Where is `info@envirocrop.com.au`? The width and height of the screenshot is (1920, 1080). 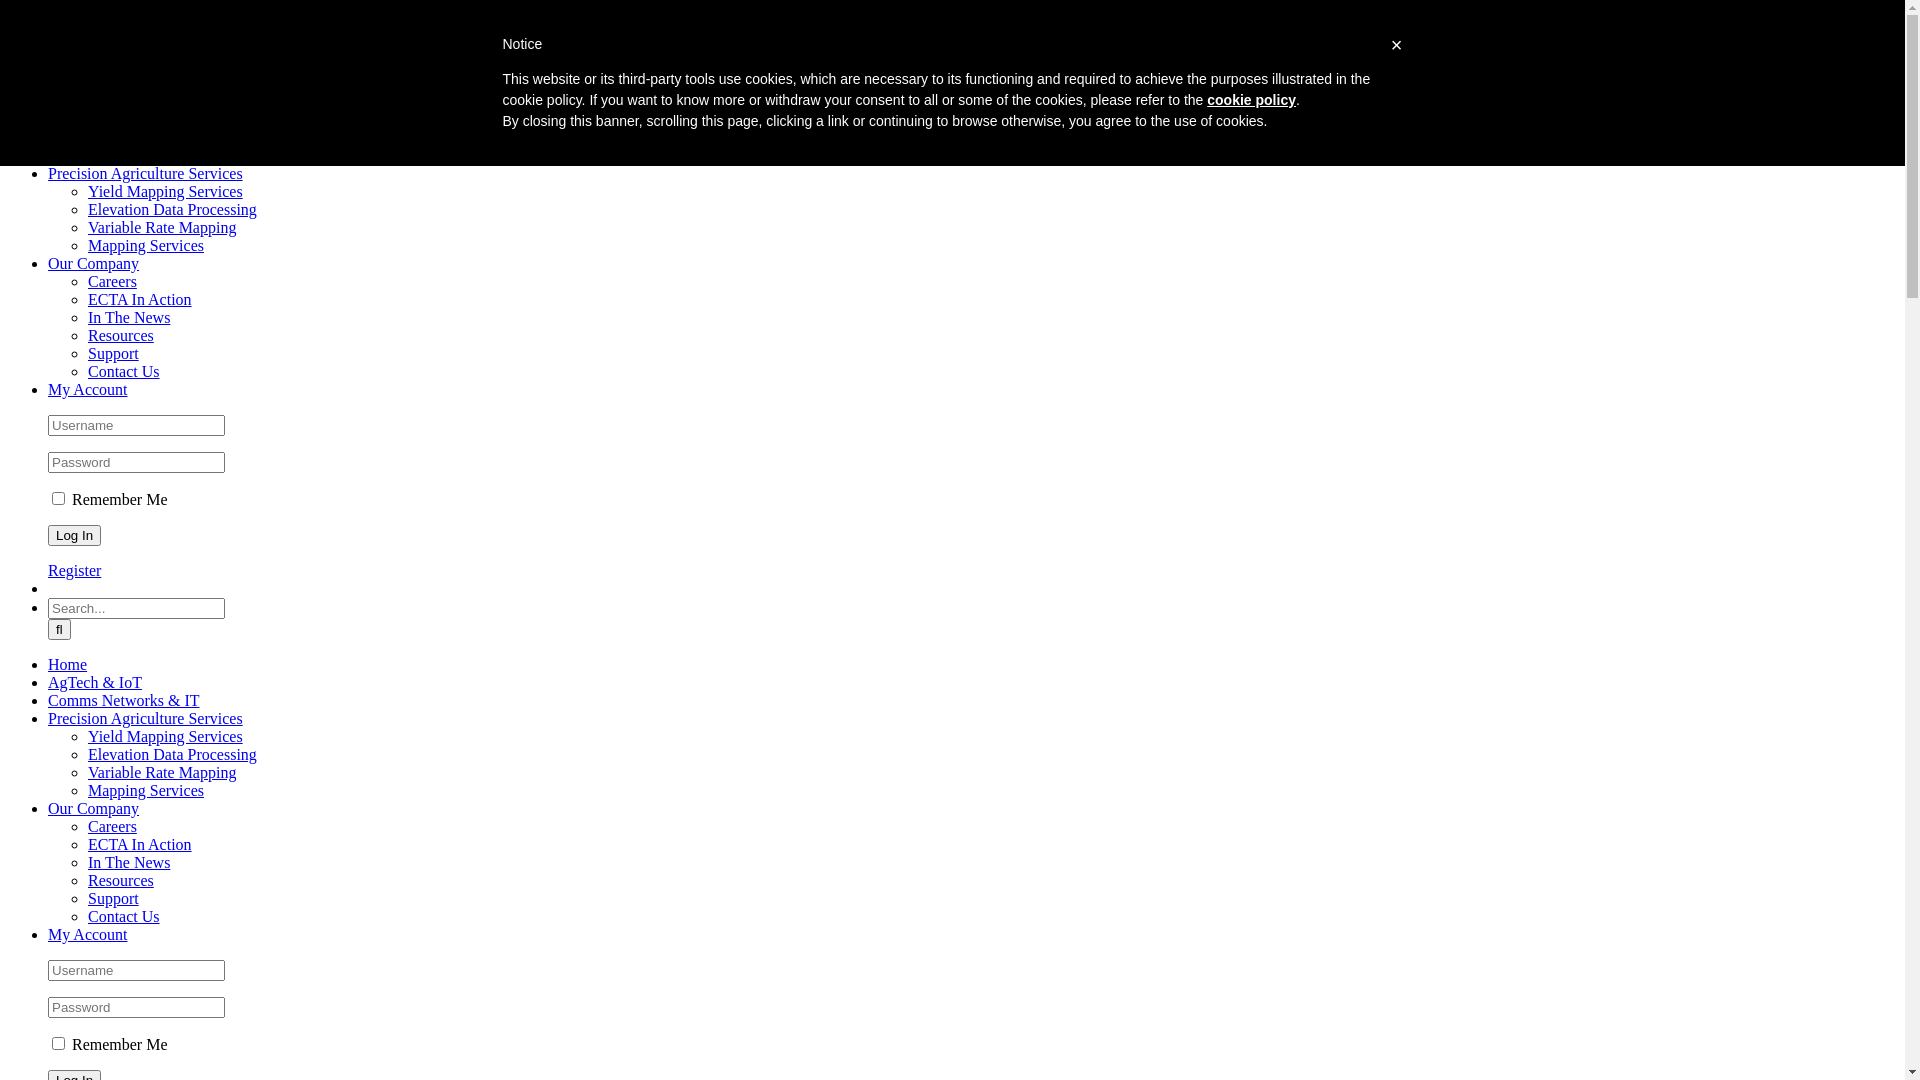 info@envirocrop.com.au is located at coordinates (280, 16).